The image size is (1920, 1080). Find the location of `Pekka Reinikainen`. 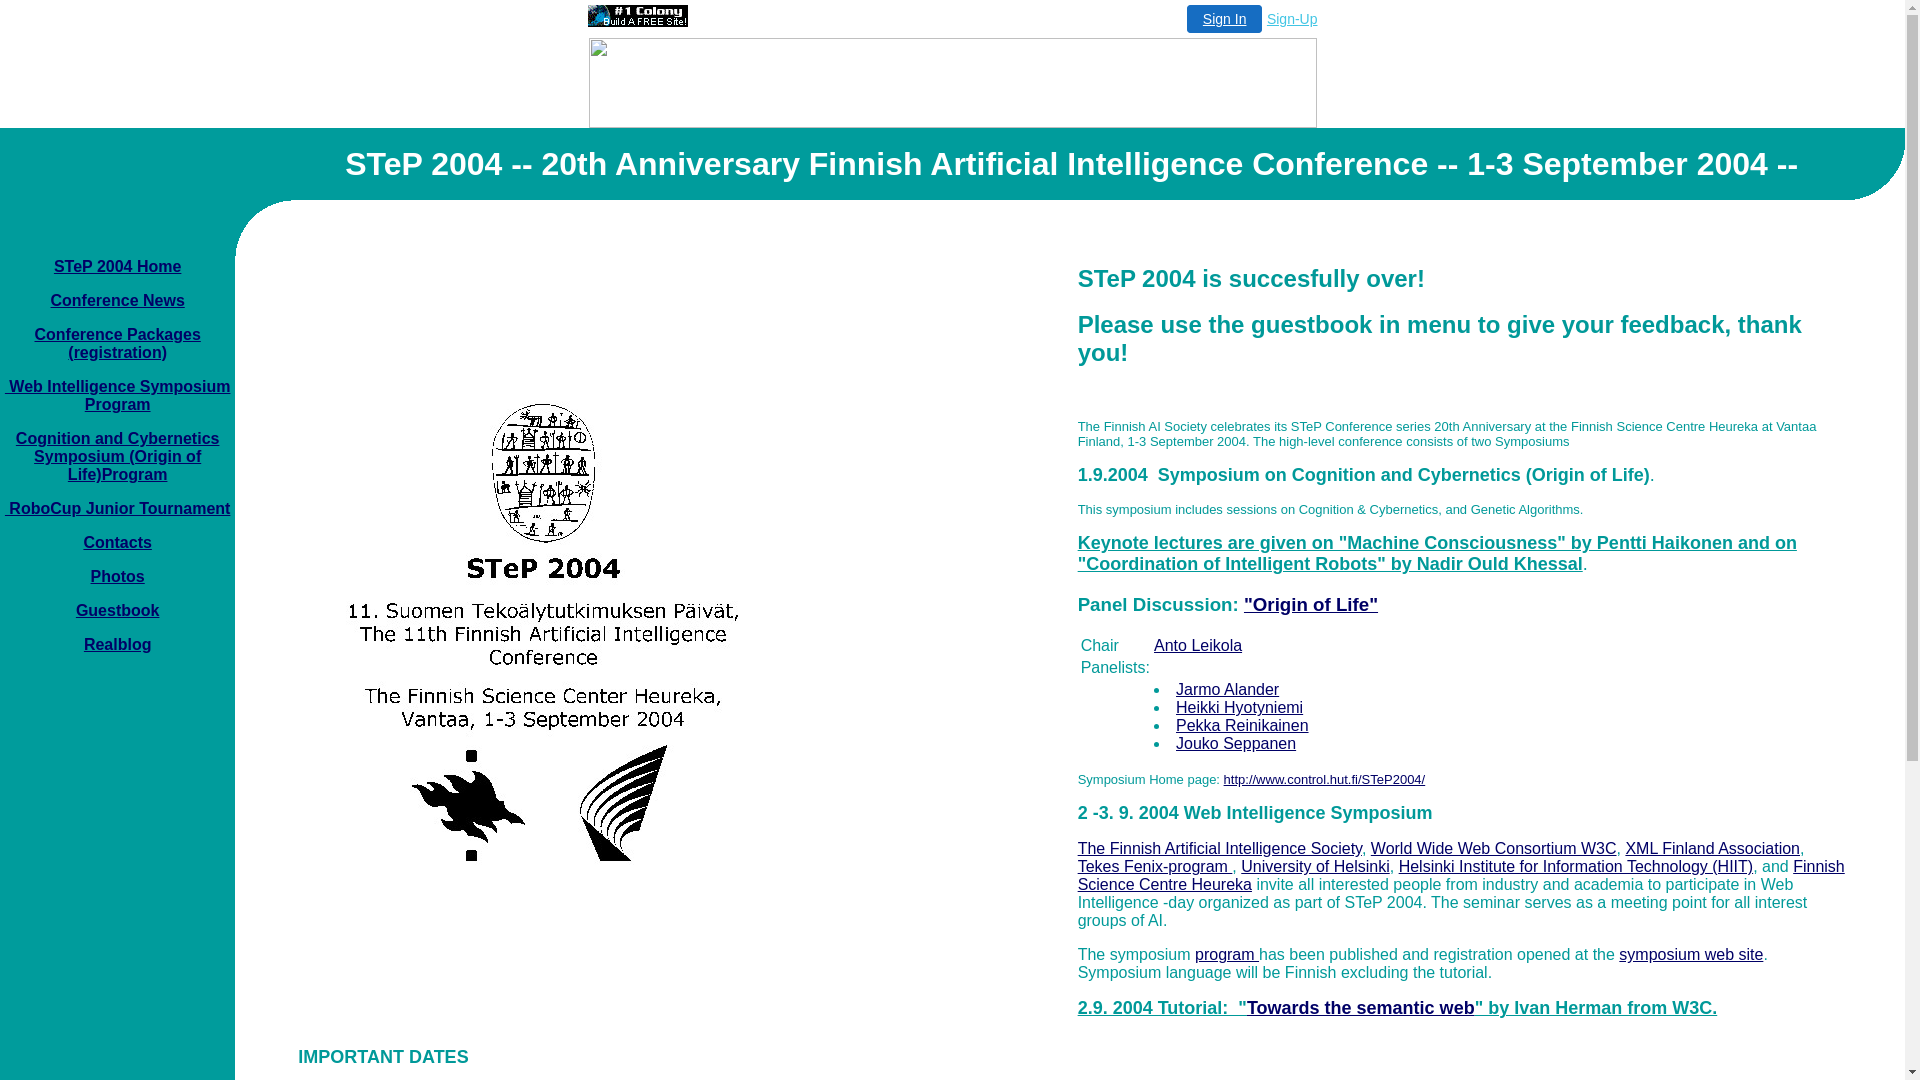

Pekka Reinikainen is located at coordinates (1242, 726).